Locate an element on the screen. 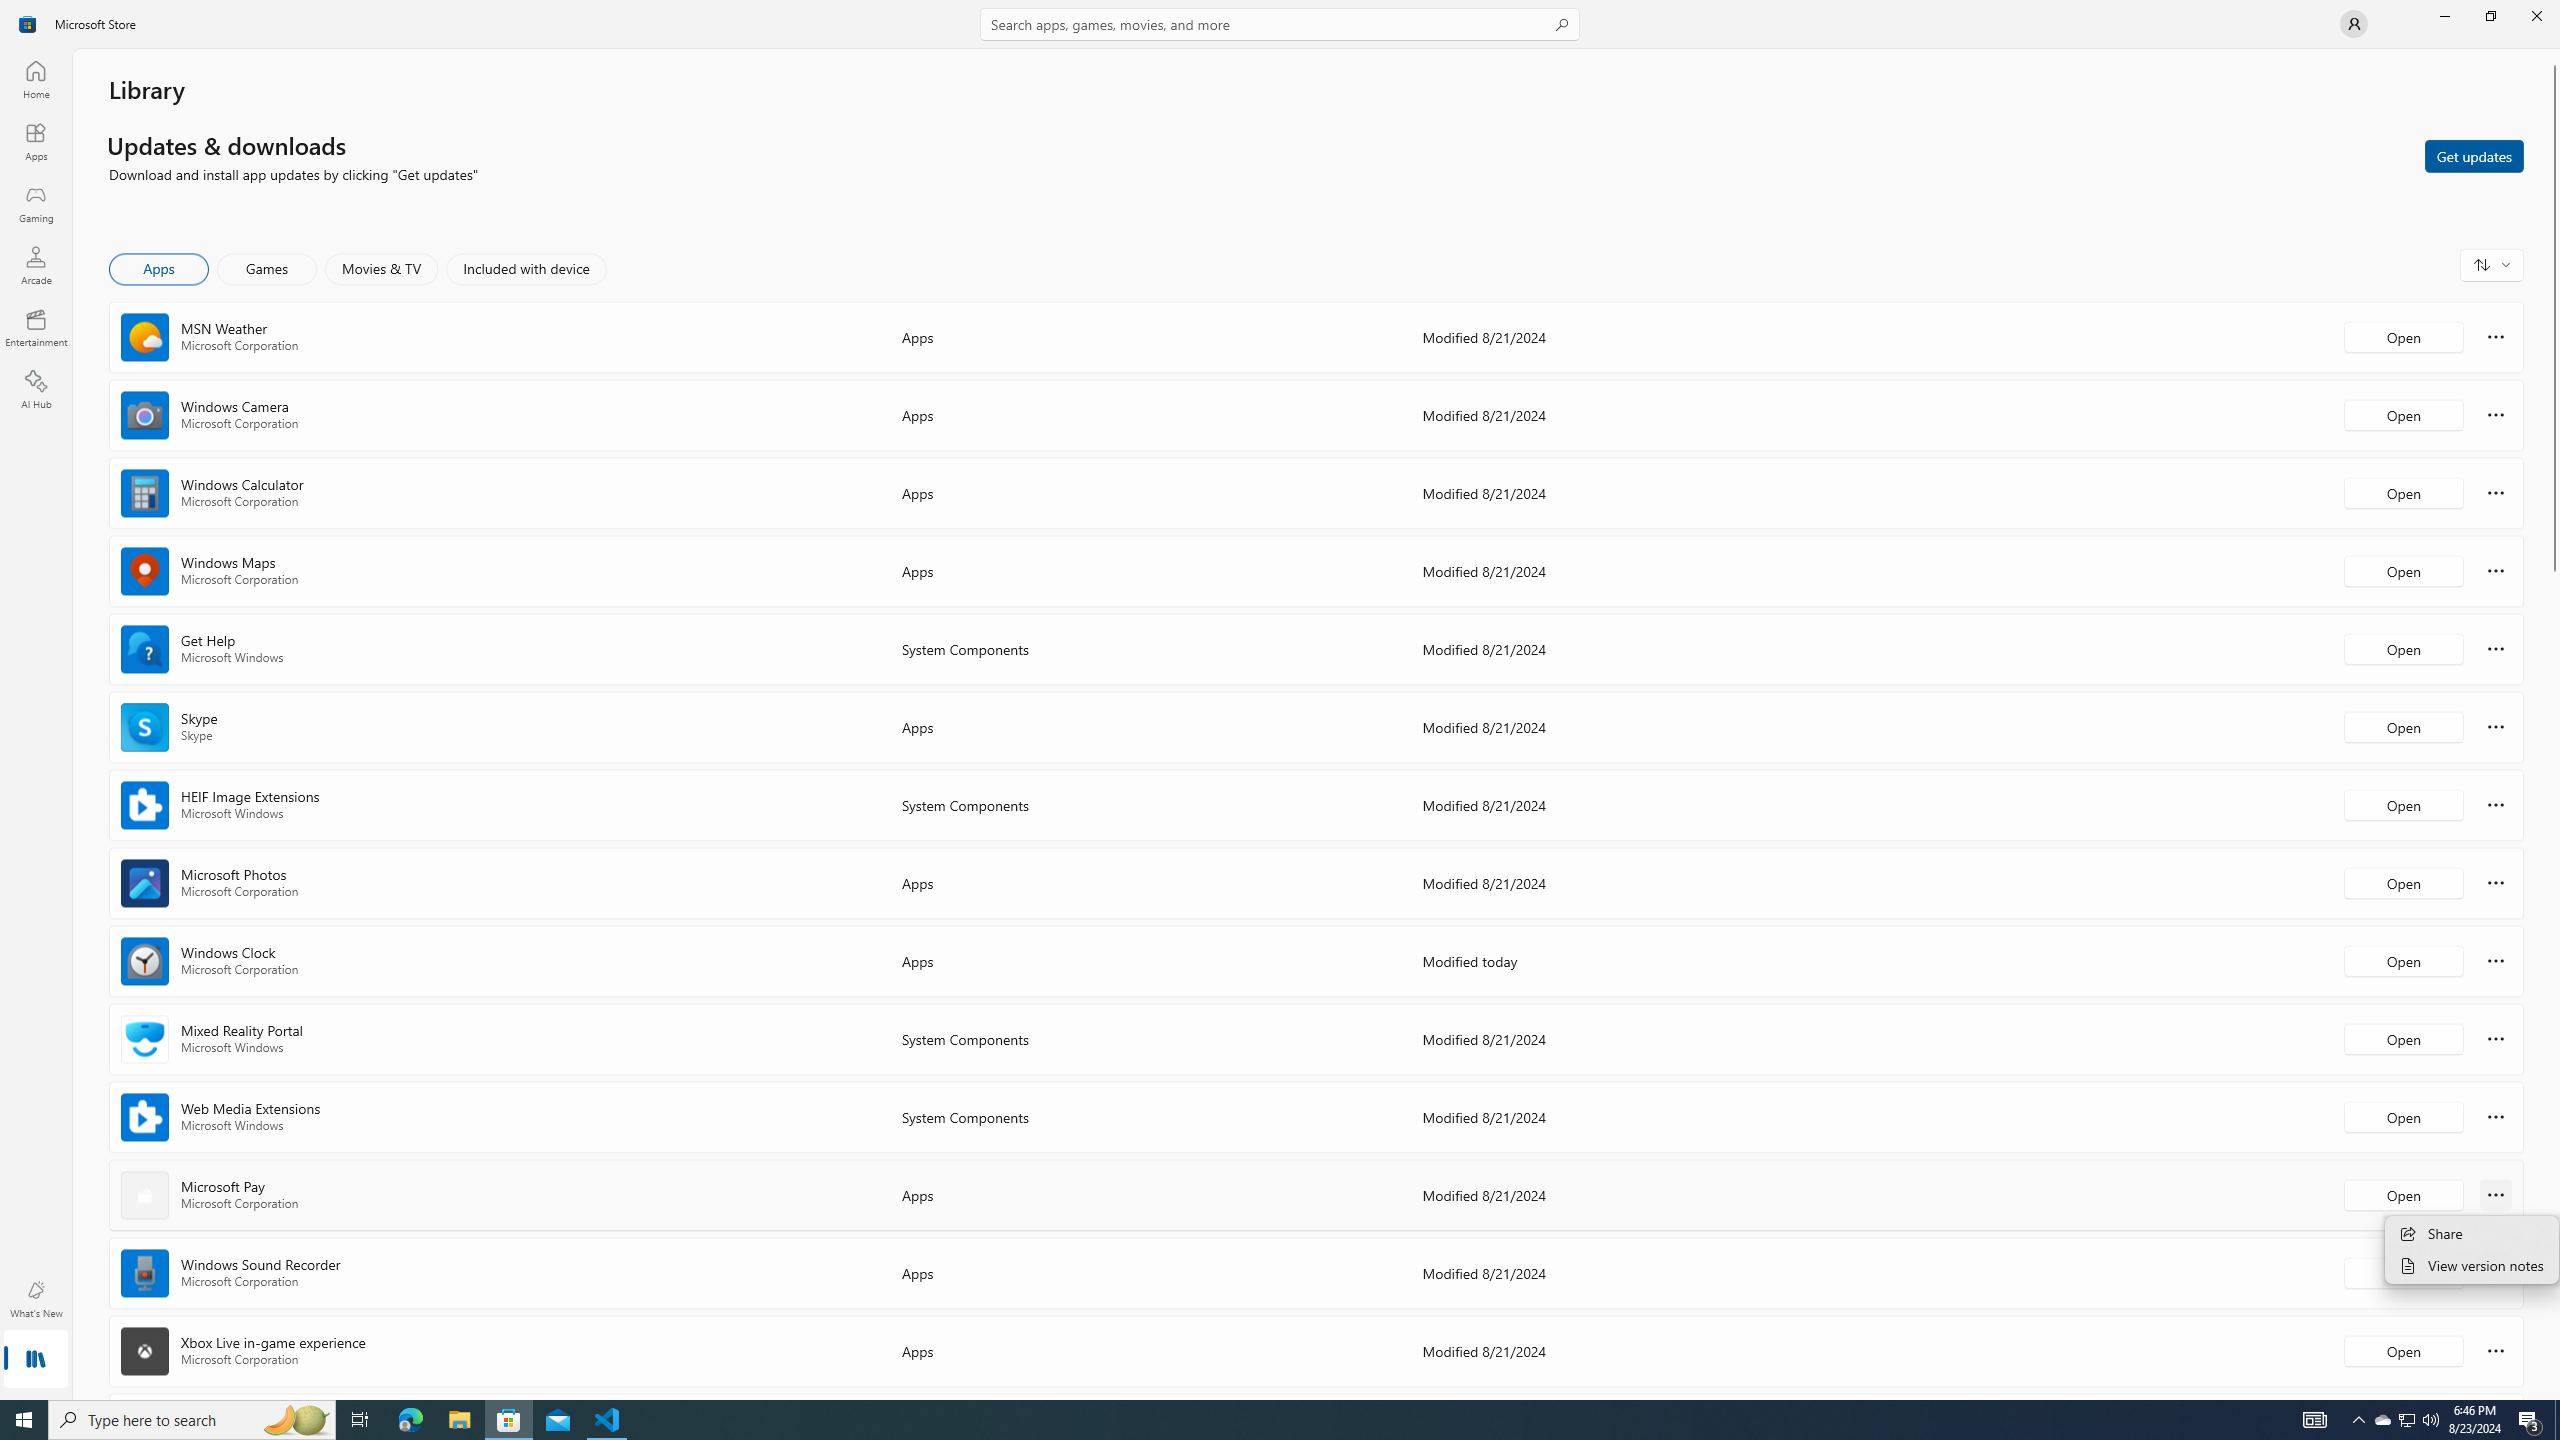  Get updates is located at coordinates (2474, 155).